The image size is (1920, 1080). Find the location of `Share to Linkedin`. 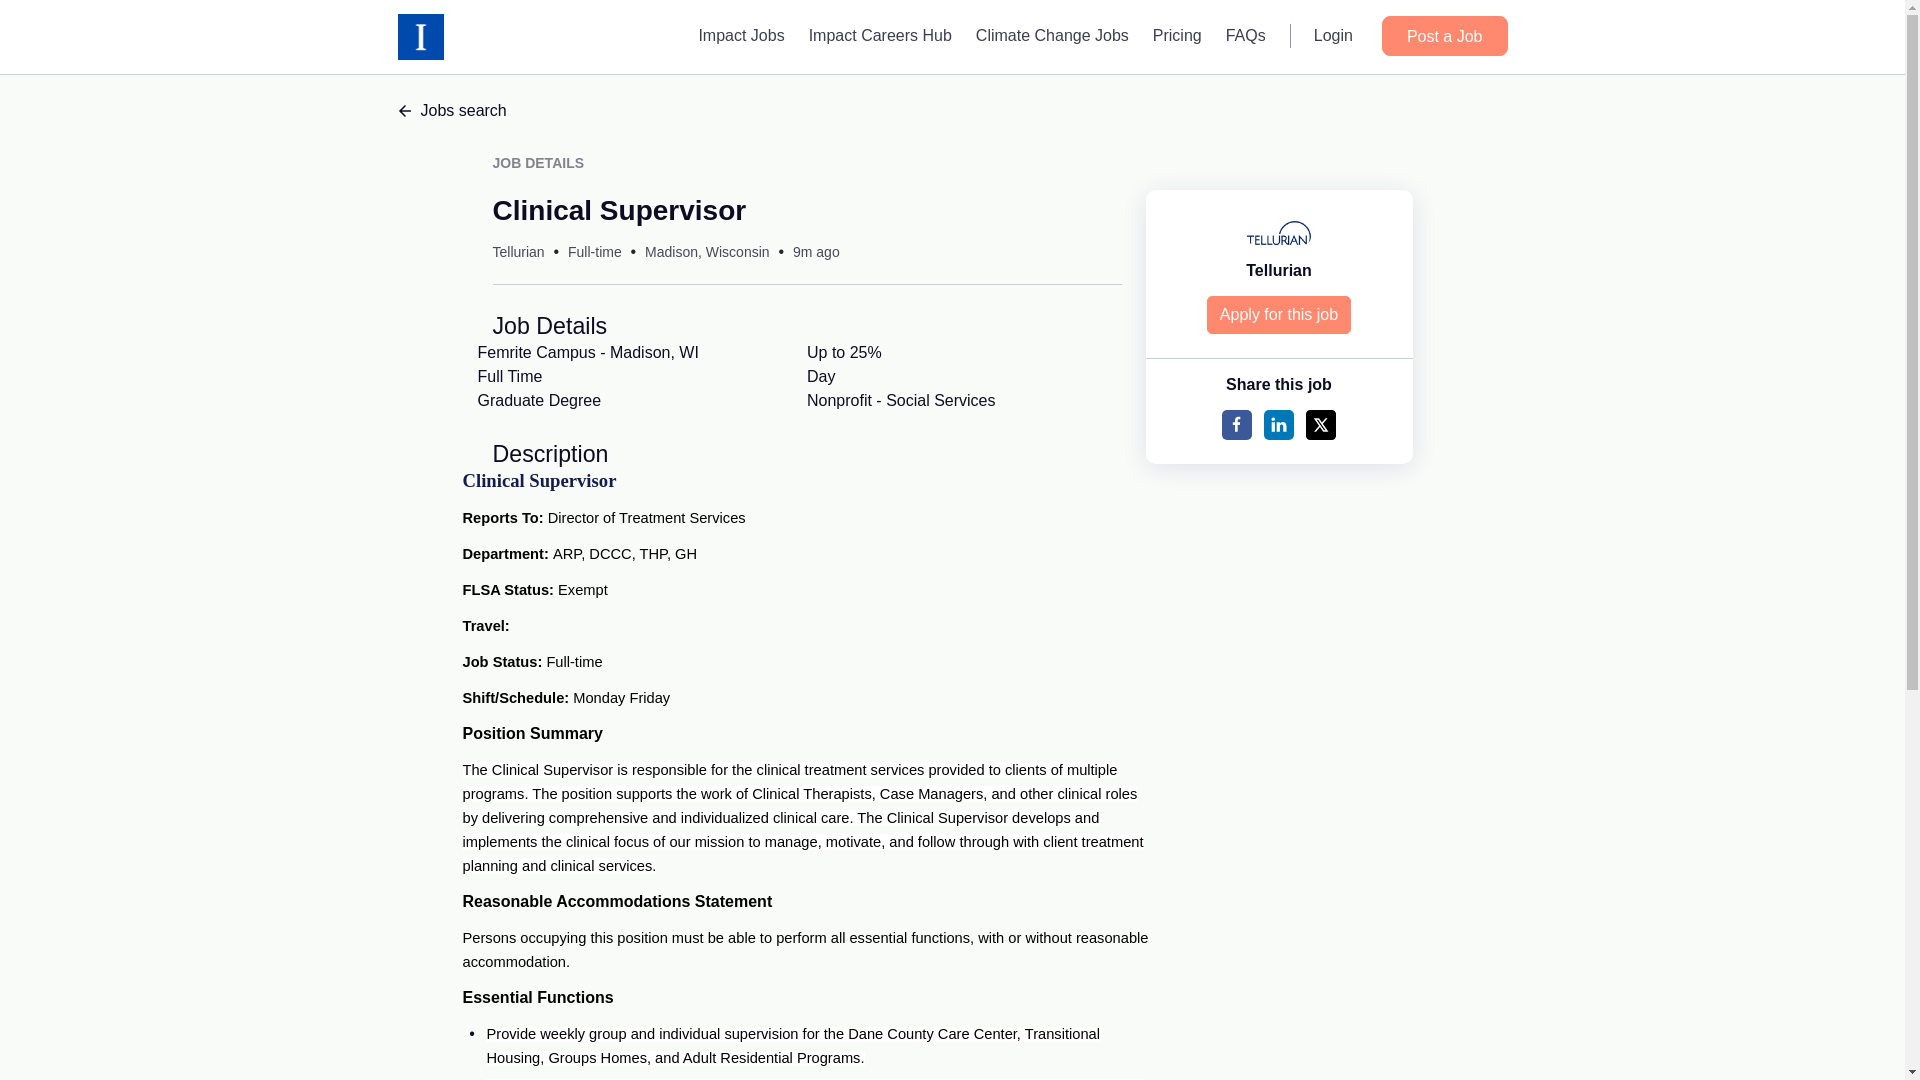

Share to Linkedin is located at coordinates (1278, 424).